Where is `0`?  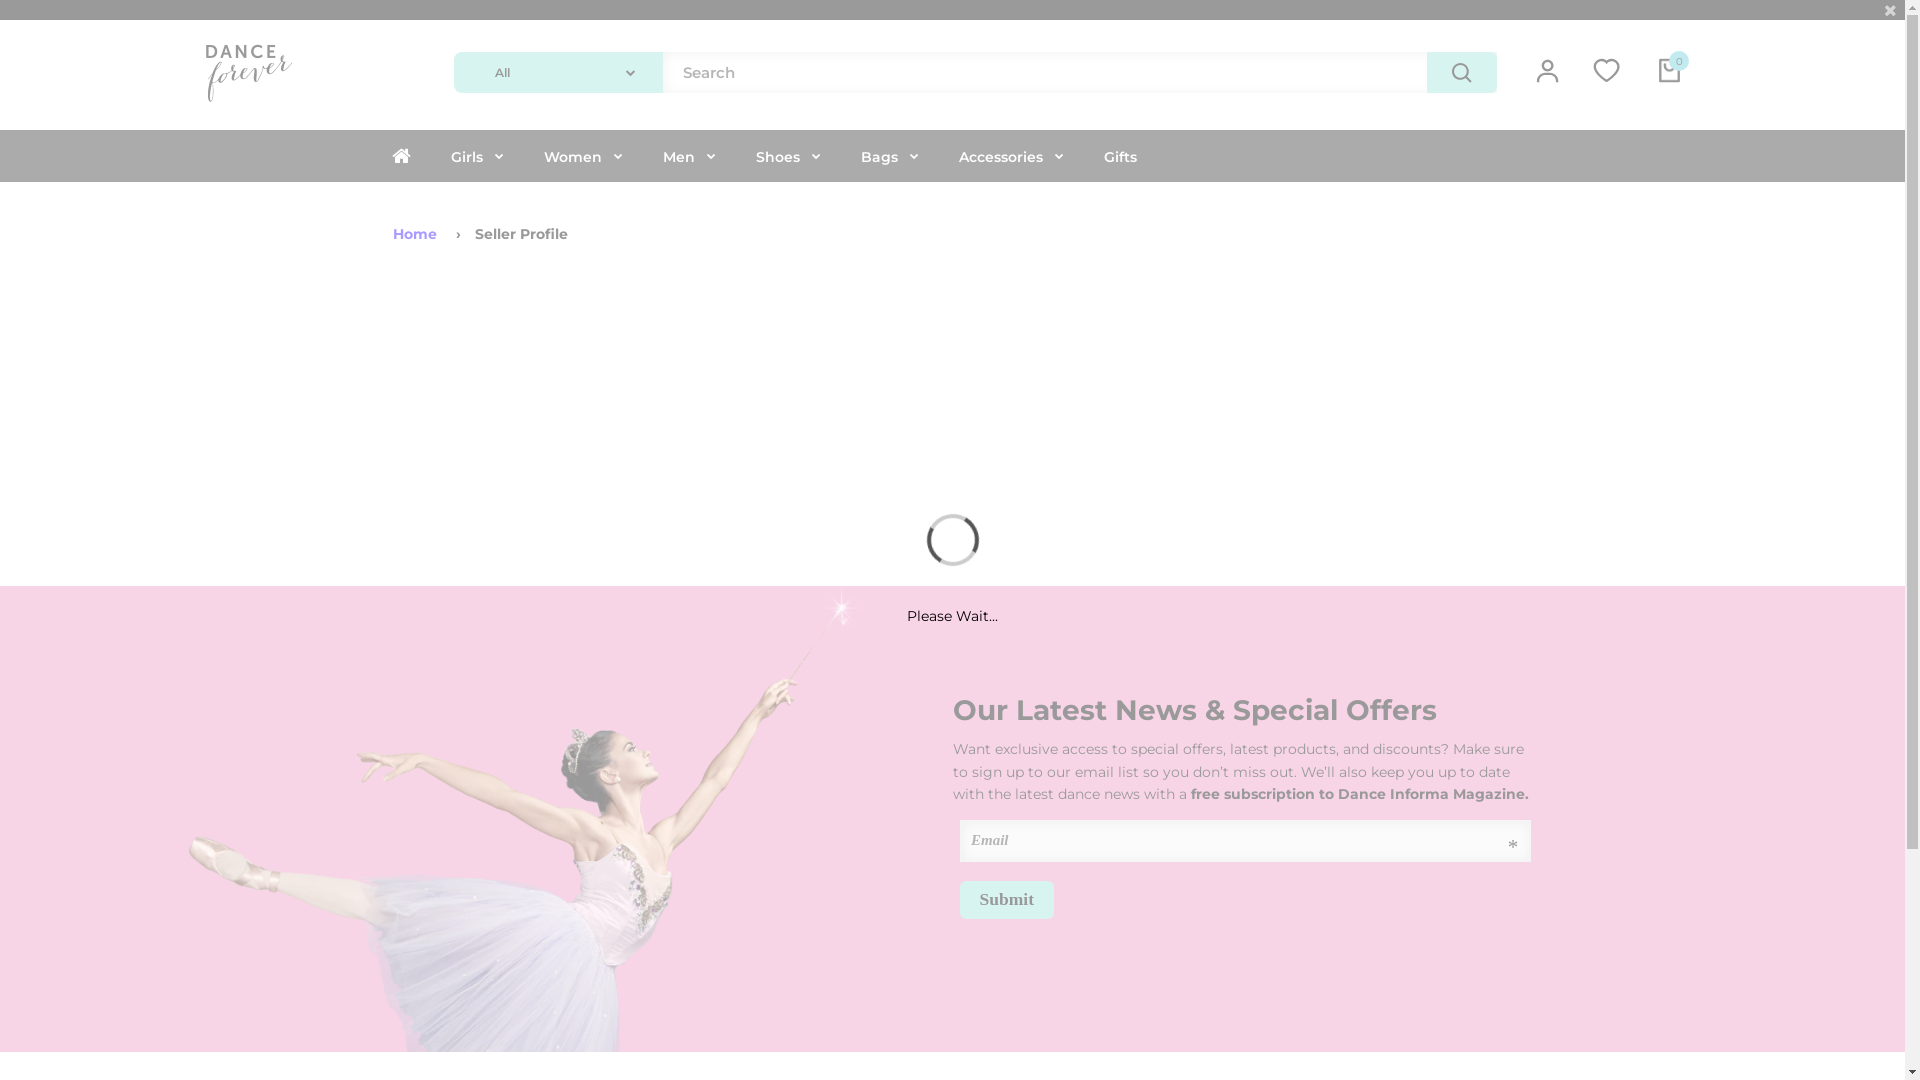
0 is located at coordinates (1672, 72).